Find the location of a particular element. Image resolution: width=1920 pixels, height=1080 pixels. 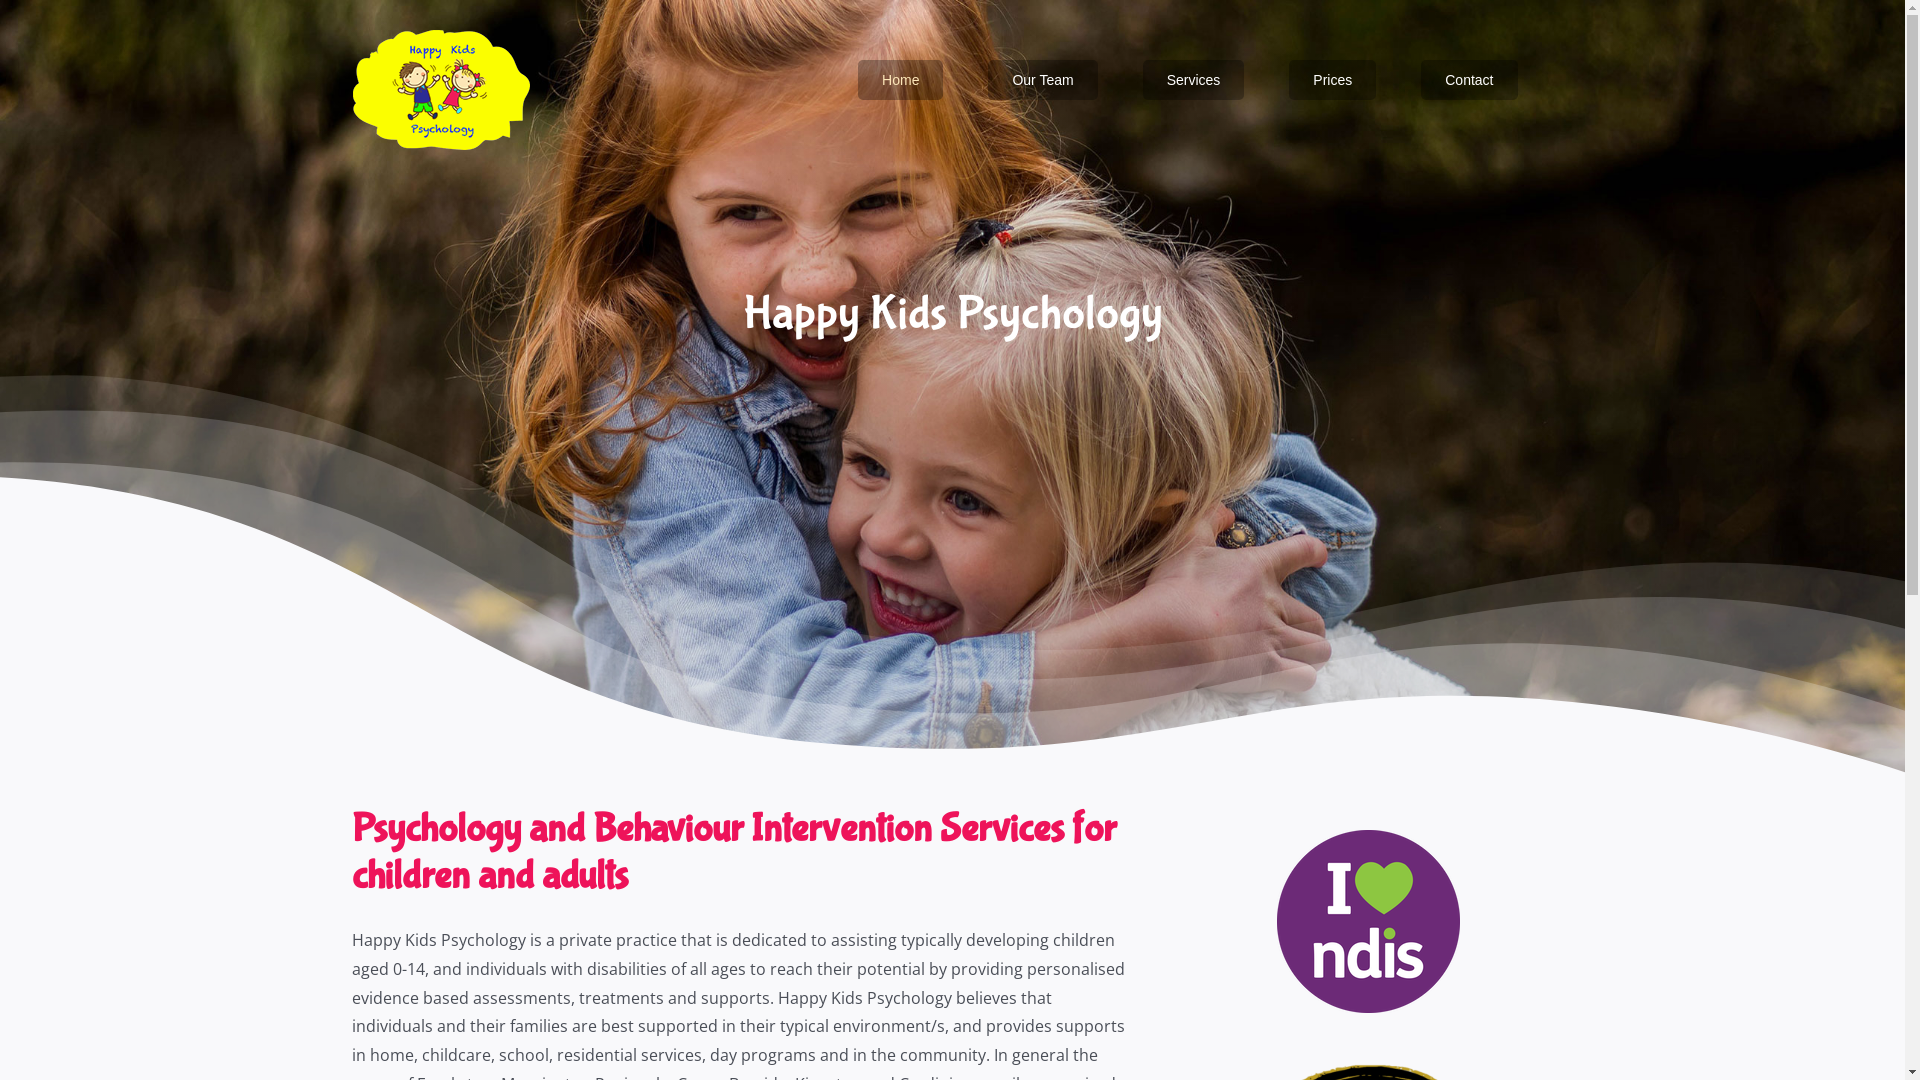

Contact is located at coordinates (1469, 80).